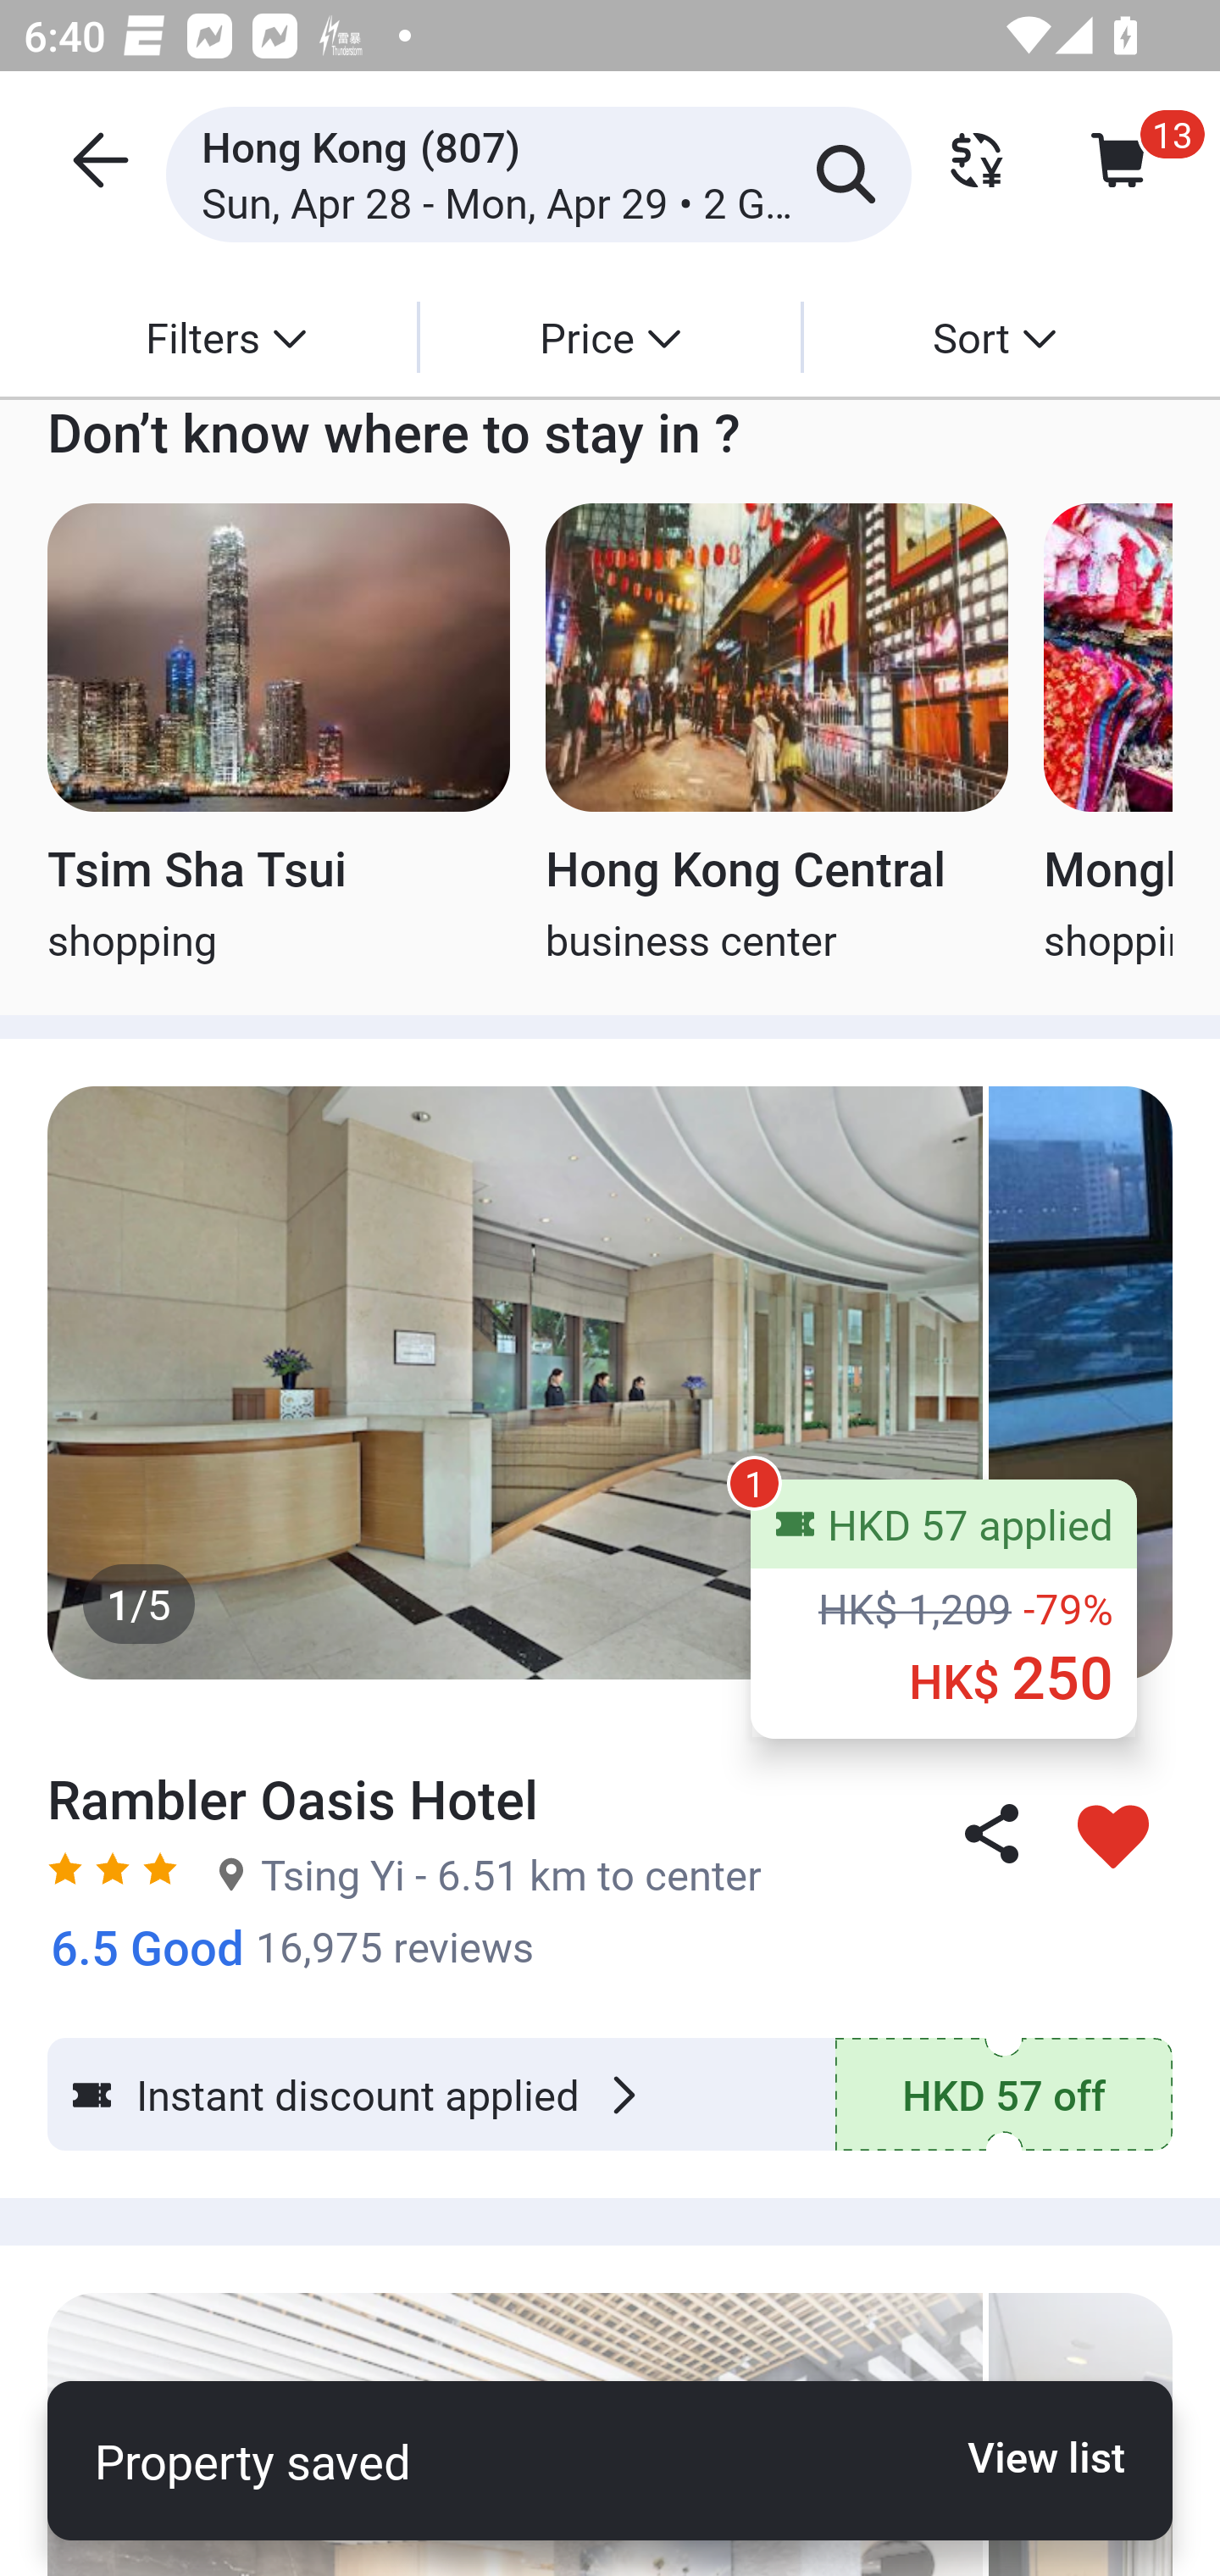 This screenshot has height=2576, width=1220. Describe the element at coordinates (610, 2095) in the screenshot. I see `Instant discount applied HKD 57 off` at that location.